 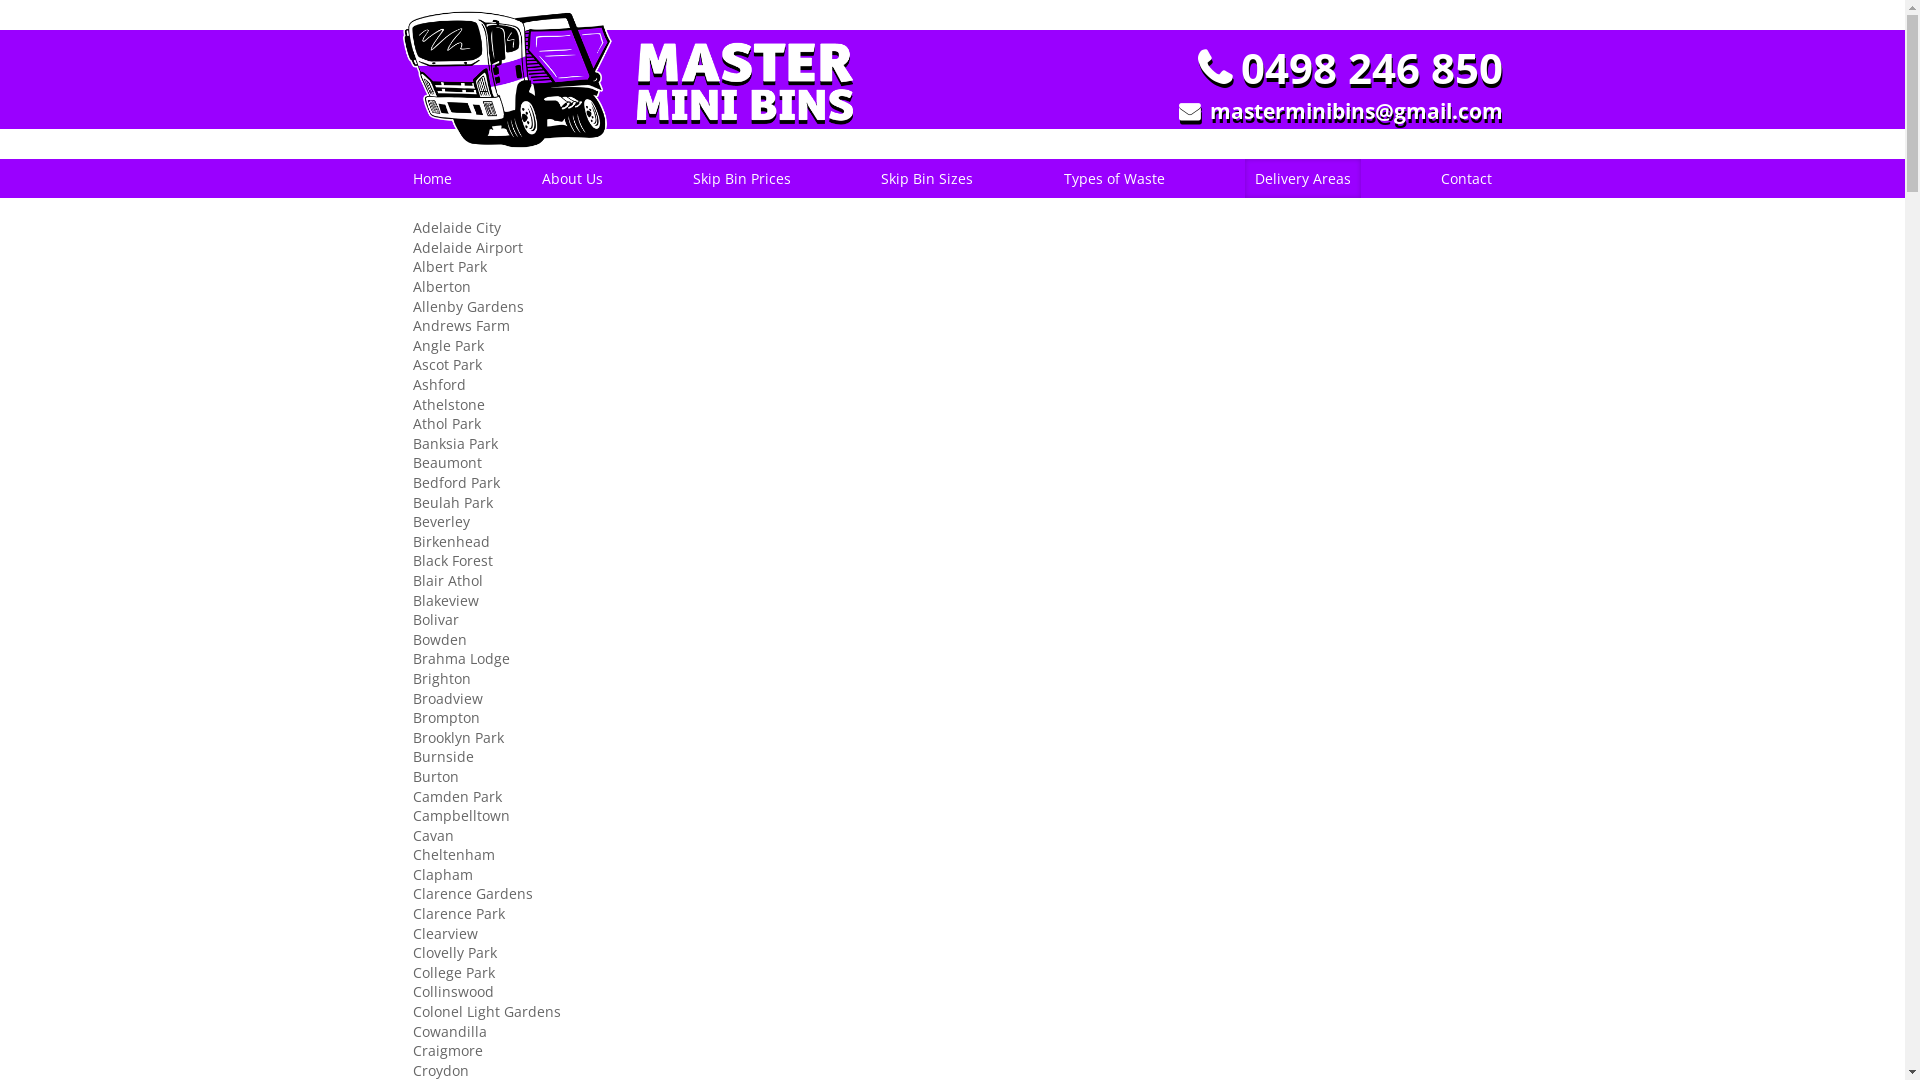 What do you see at coordinates (572, 179) in the screenshot?
I see `About Us` at bounding box center [572, 179].